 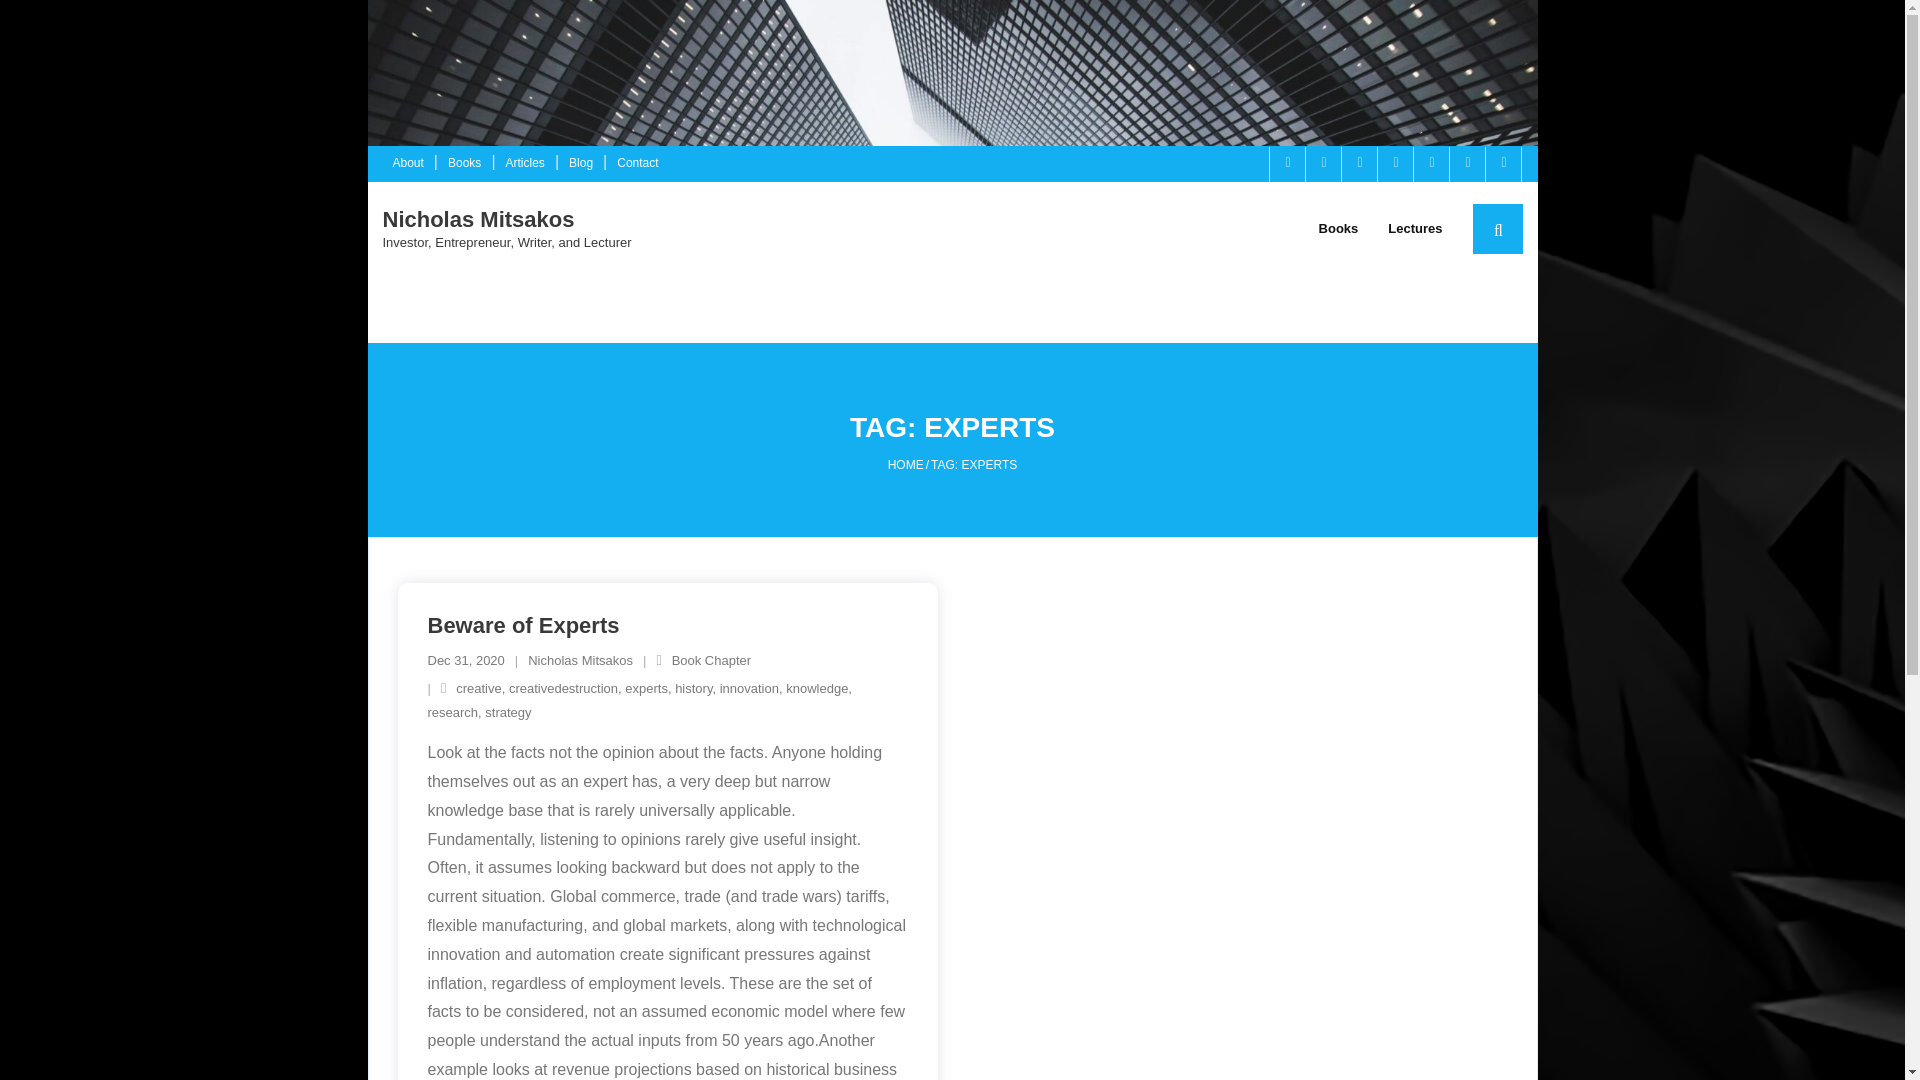 What do you see at coordinates (712, 660) in the screenshot?
I see `Book Chapter` at bounding box center [712, 660].